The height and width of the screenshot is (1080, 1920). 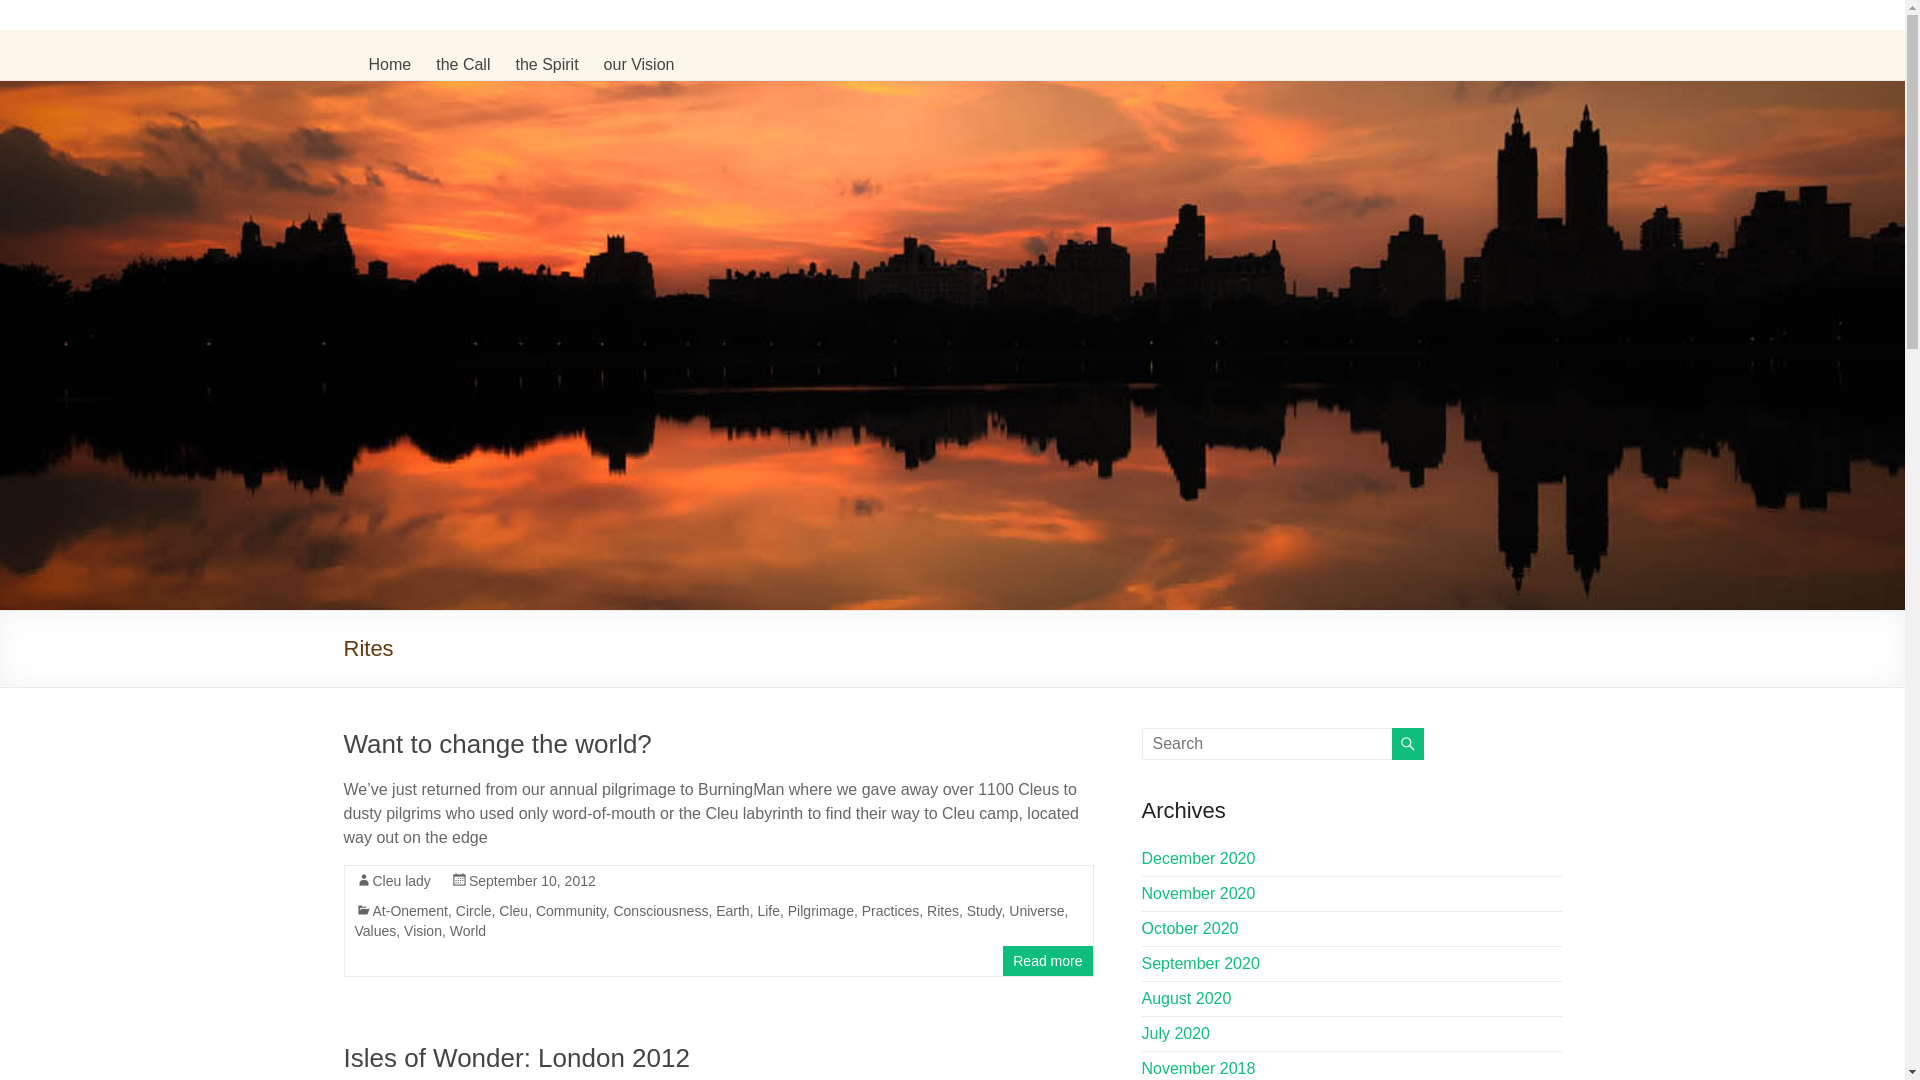 I want to click on our Vision, so click(x=640, y=64).